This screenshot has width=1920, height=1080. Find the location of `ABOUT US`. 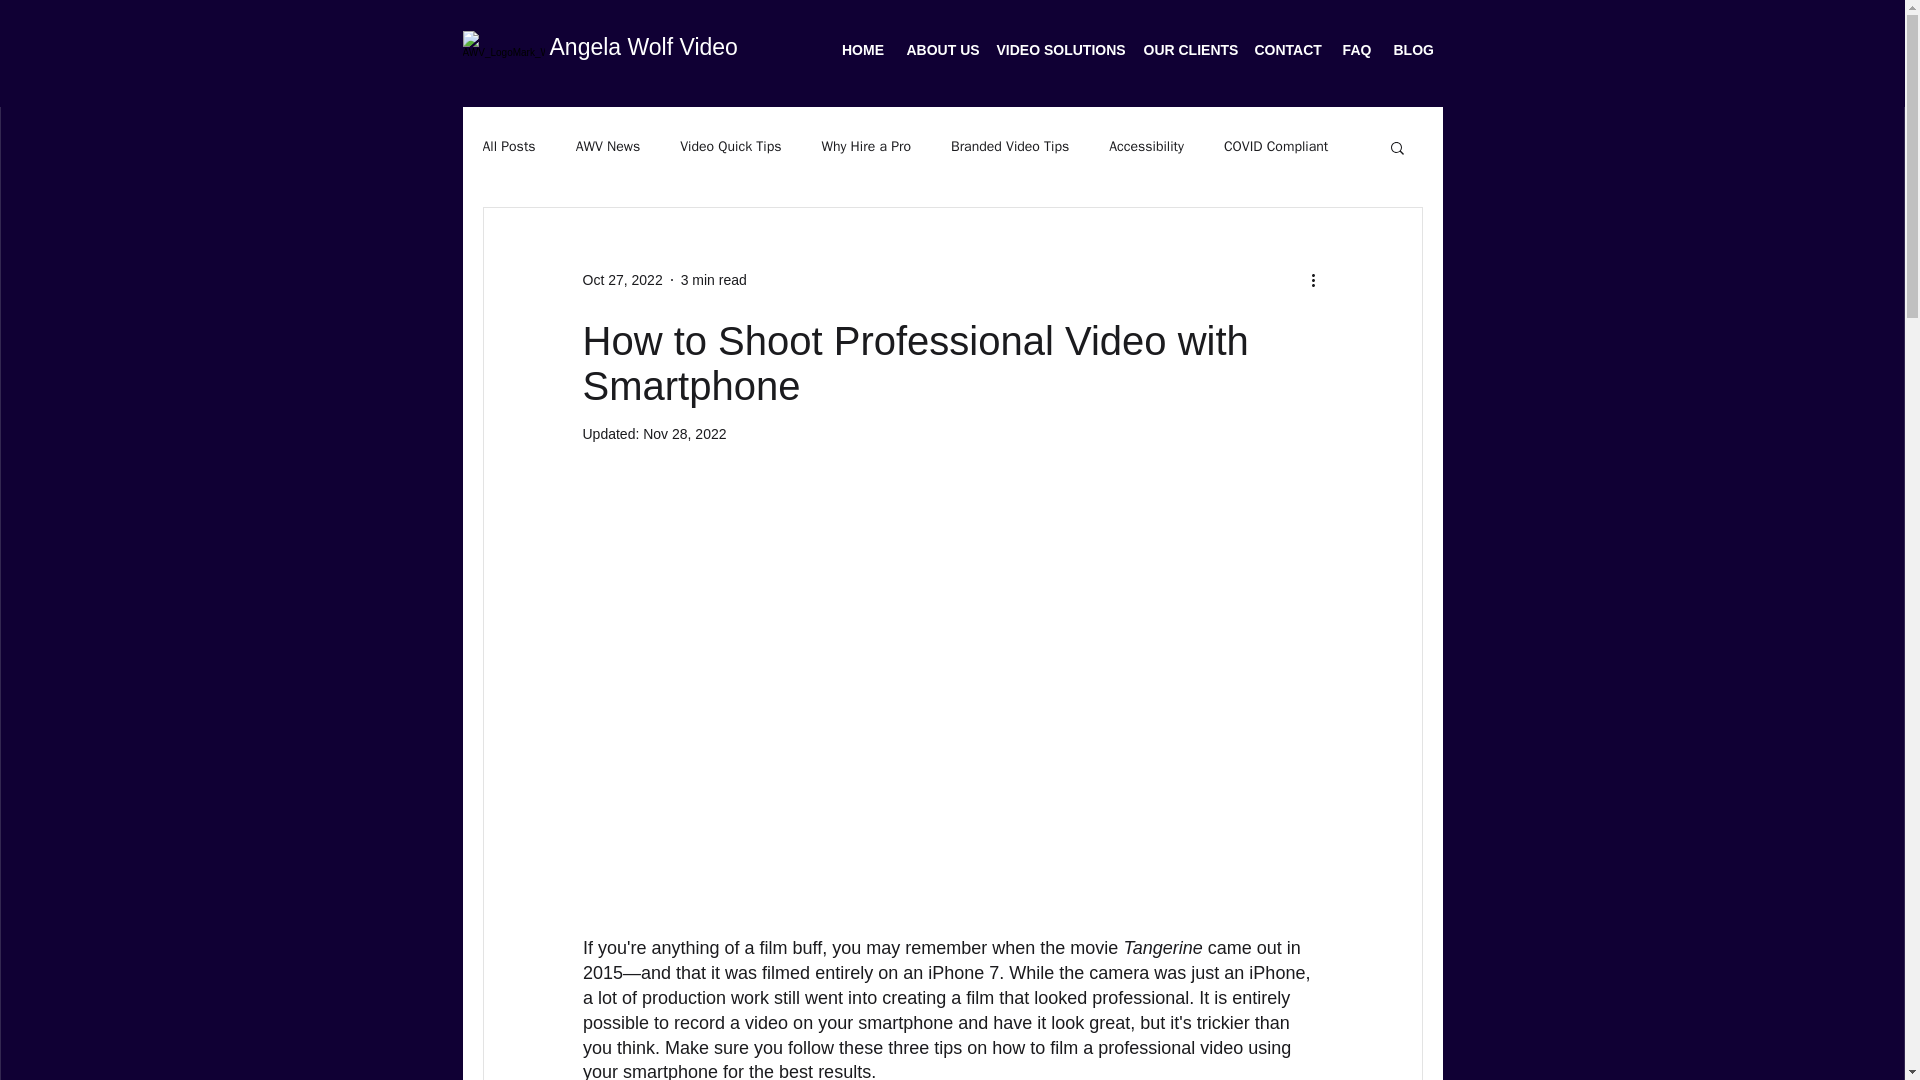

ABOUT US is located at coordinates (941, 50).